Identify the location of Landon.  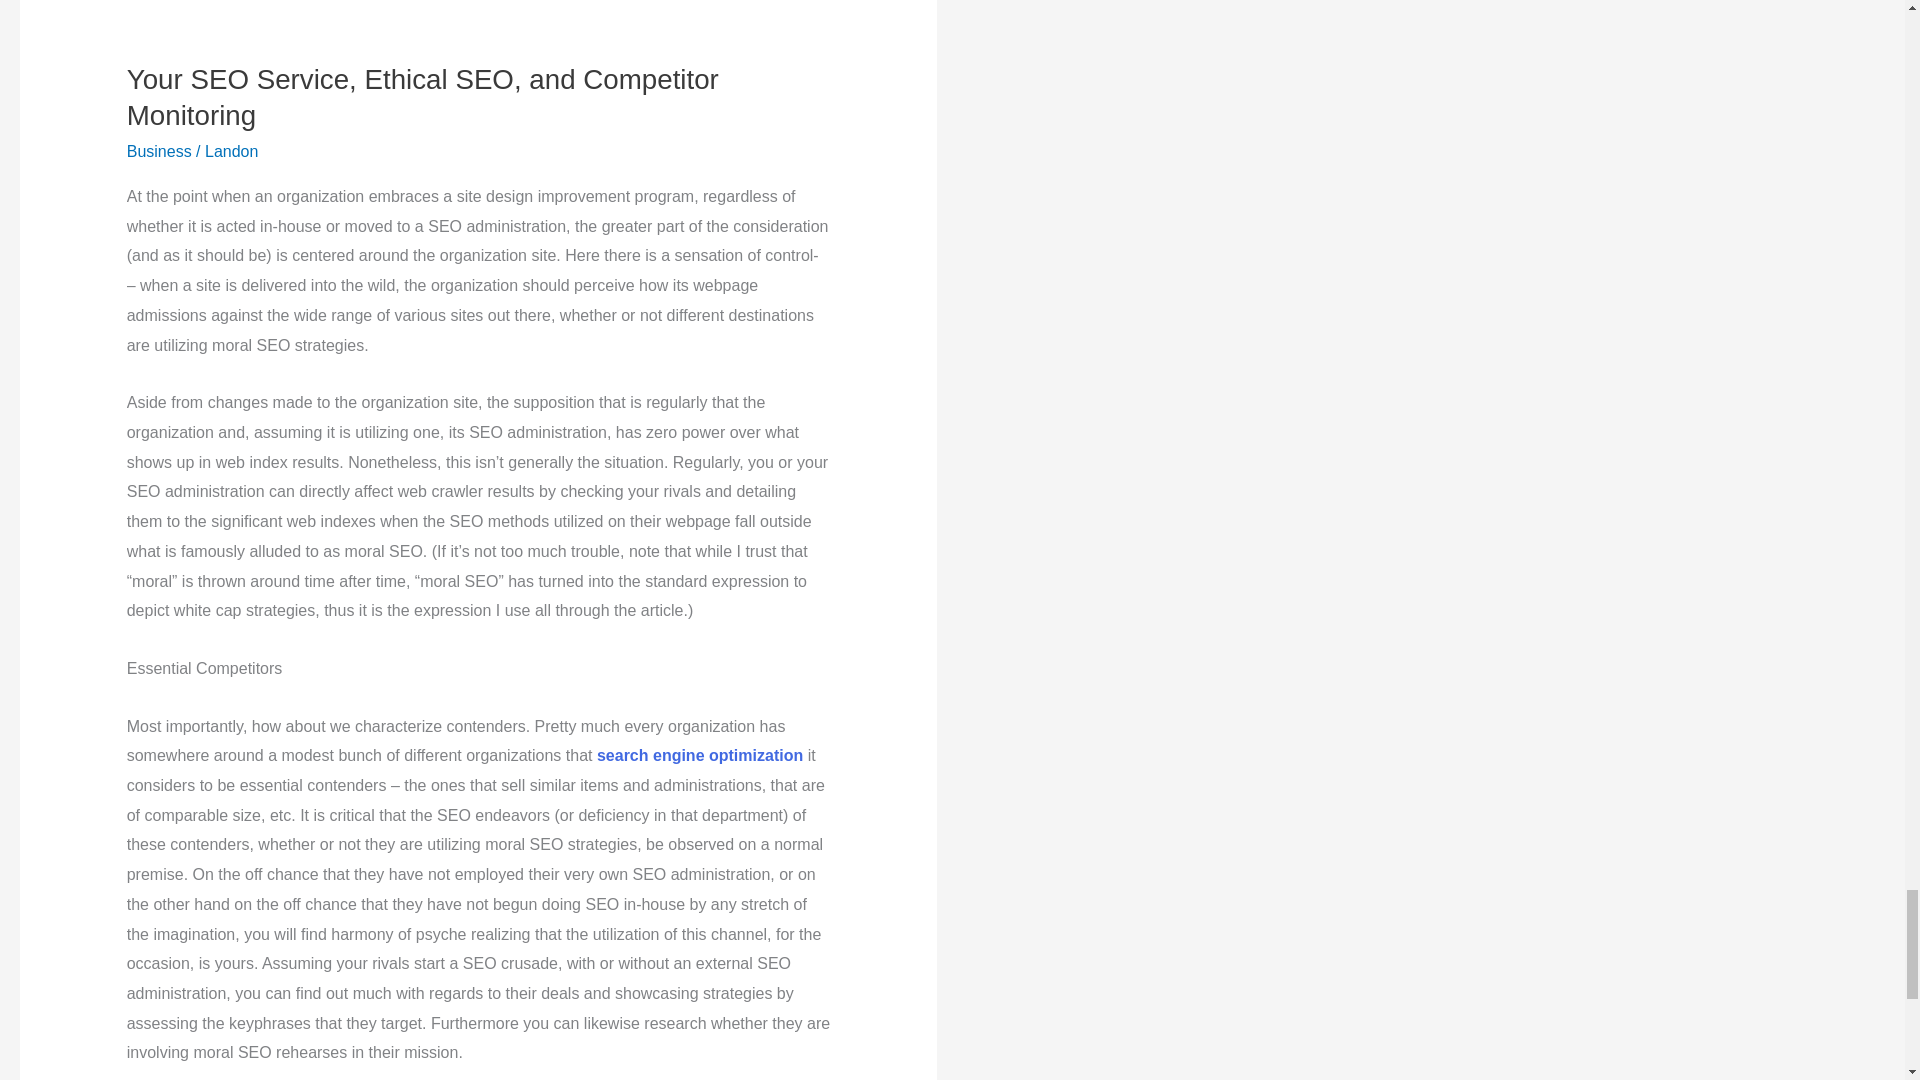
(231, 150).